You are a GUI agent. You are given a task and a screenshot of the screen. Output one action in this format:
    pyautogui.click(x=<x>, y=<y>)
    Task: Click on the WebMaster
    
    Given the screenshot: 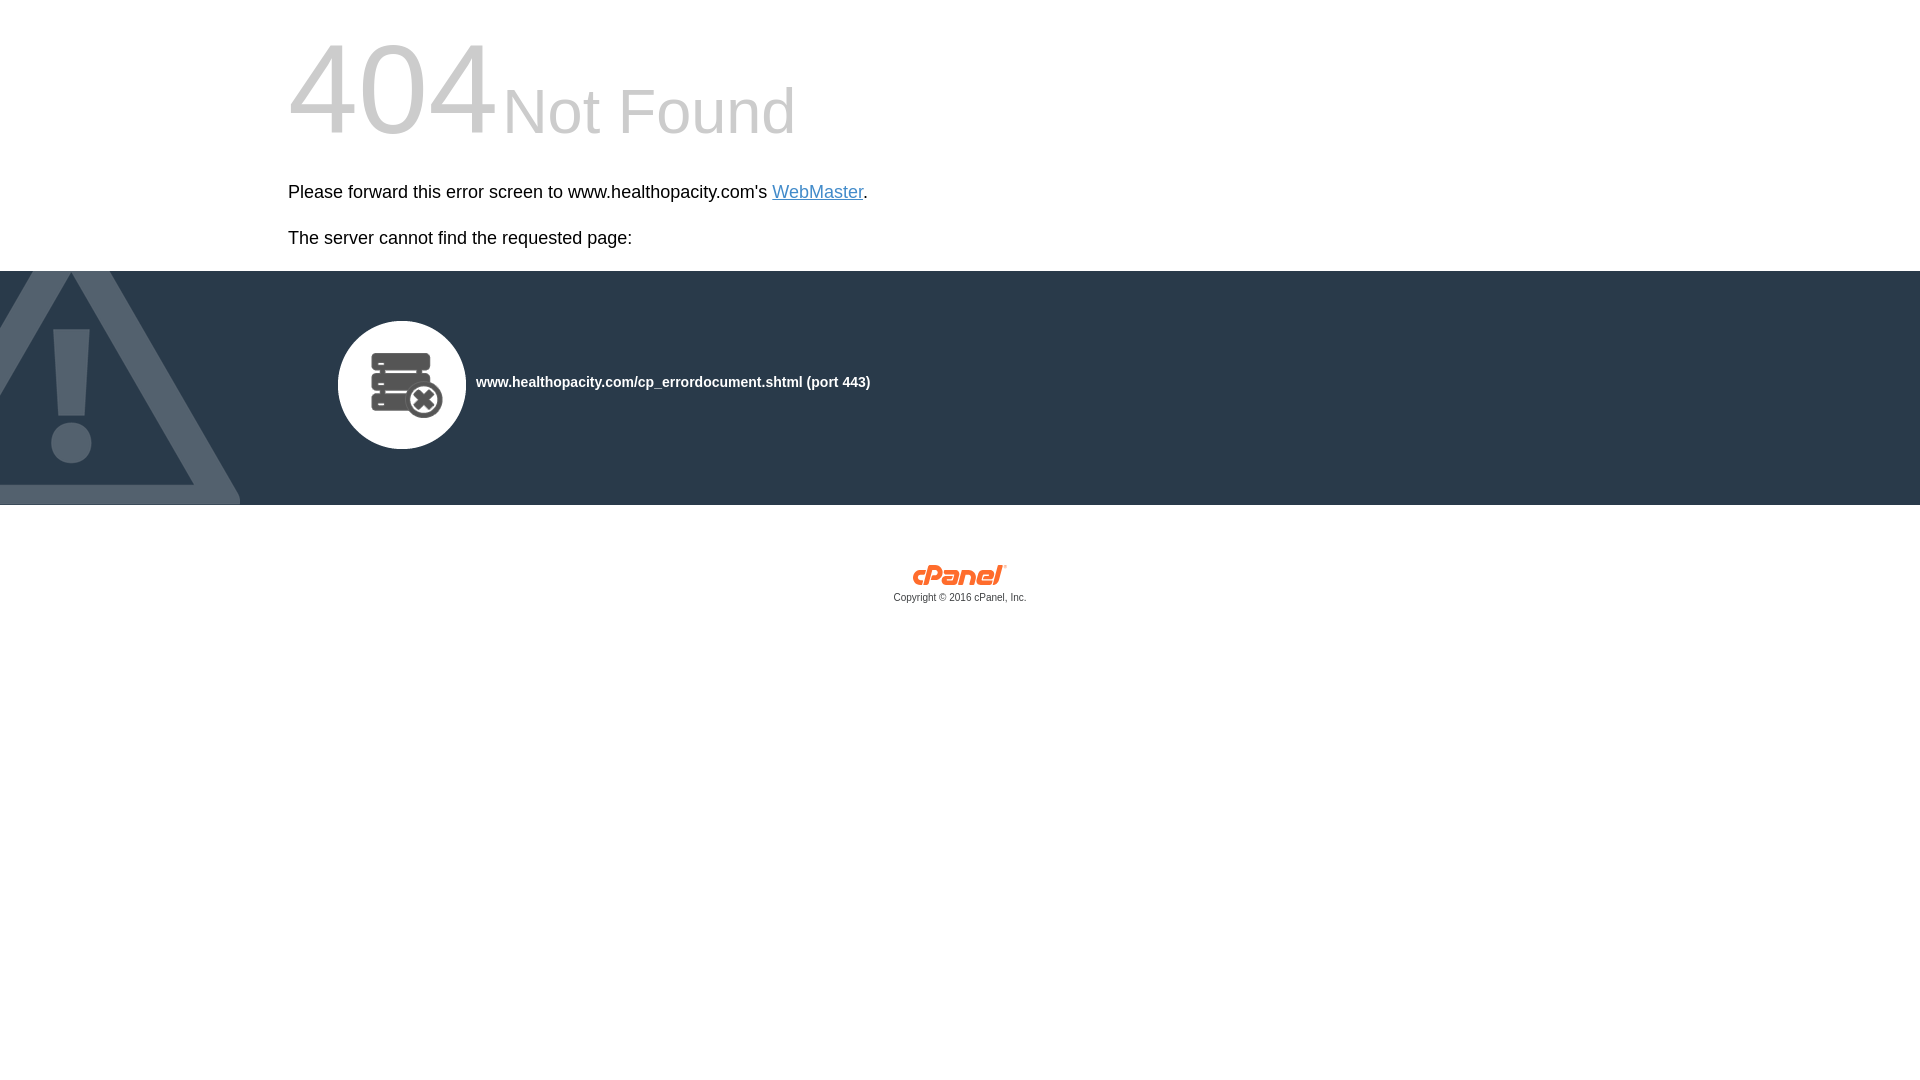 What is the action you would take?
    pyautogui.click(x=816, y=192)
    